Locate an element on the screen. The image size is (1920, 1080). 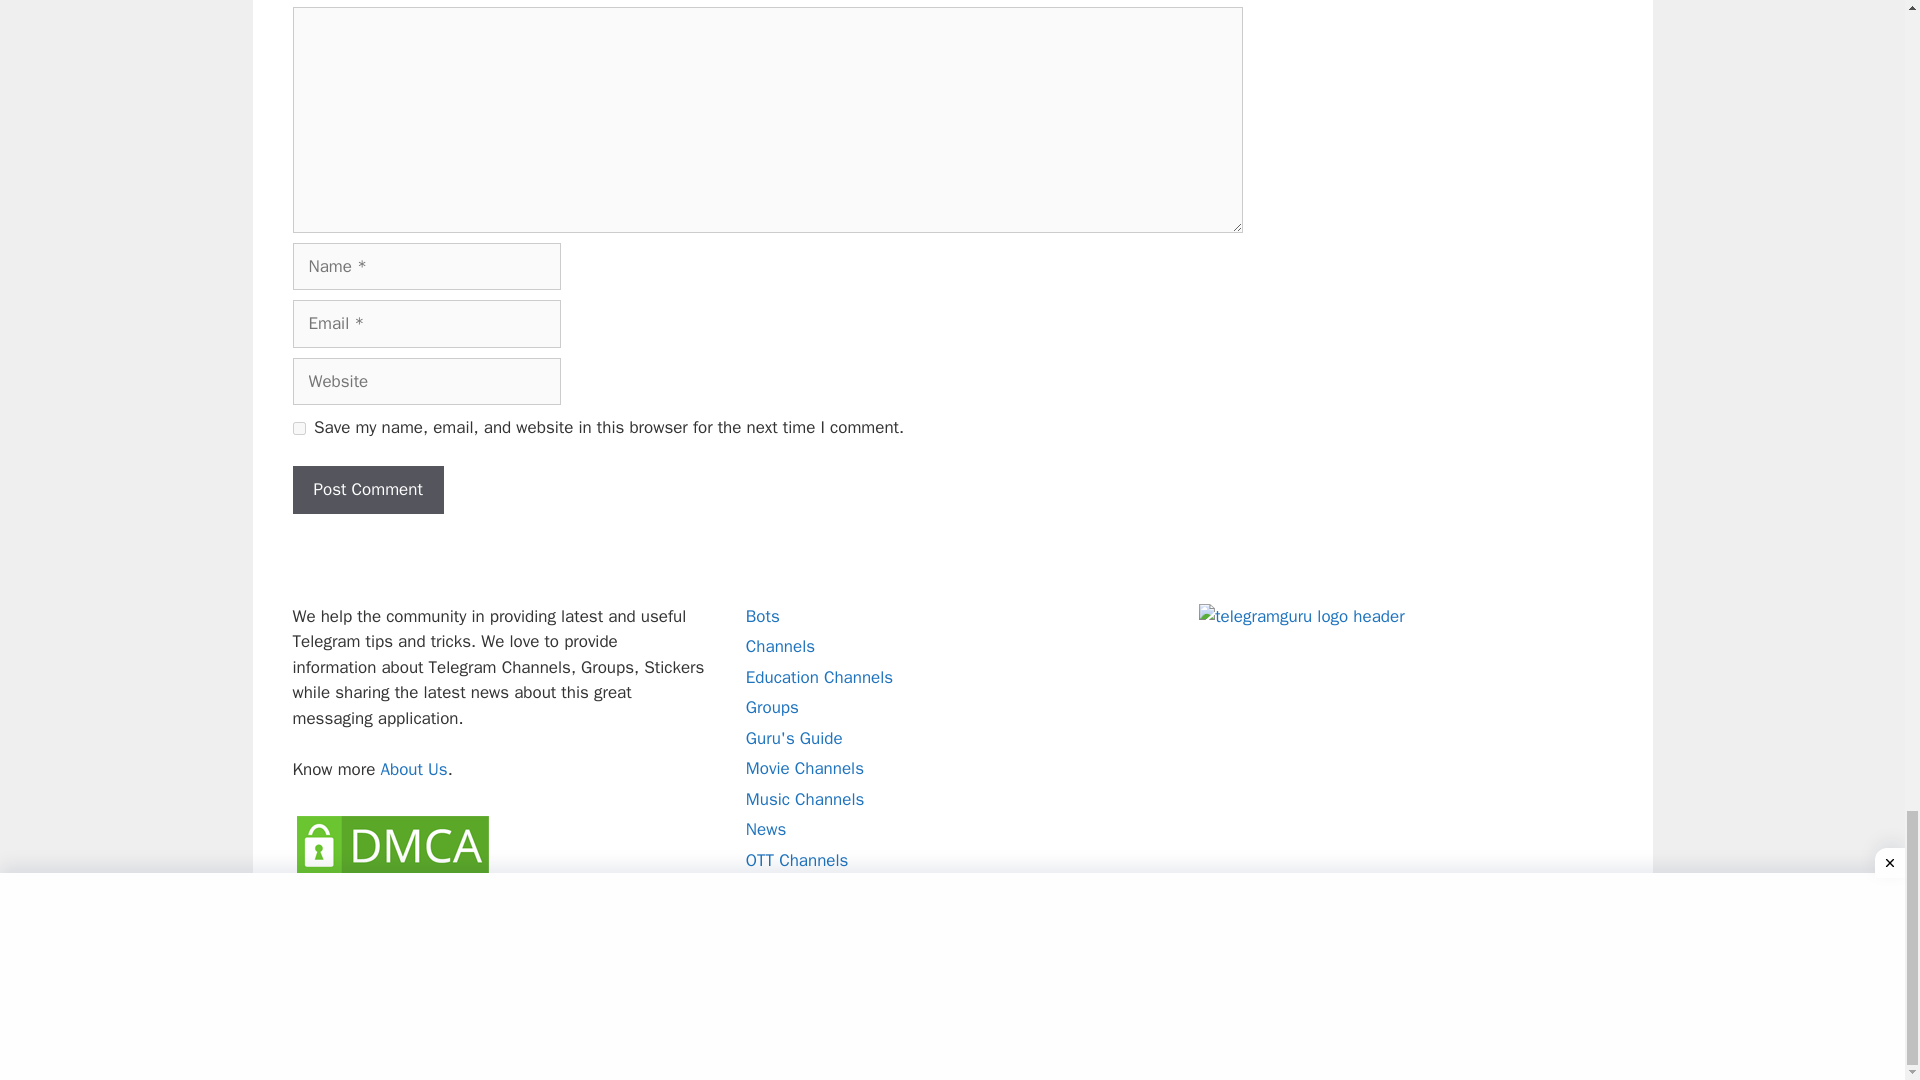
Content Protection by DMCA.com is located at coordinates (391, 906).